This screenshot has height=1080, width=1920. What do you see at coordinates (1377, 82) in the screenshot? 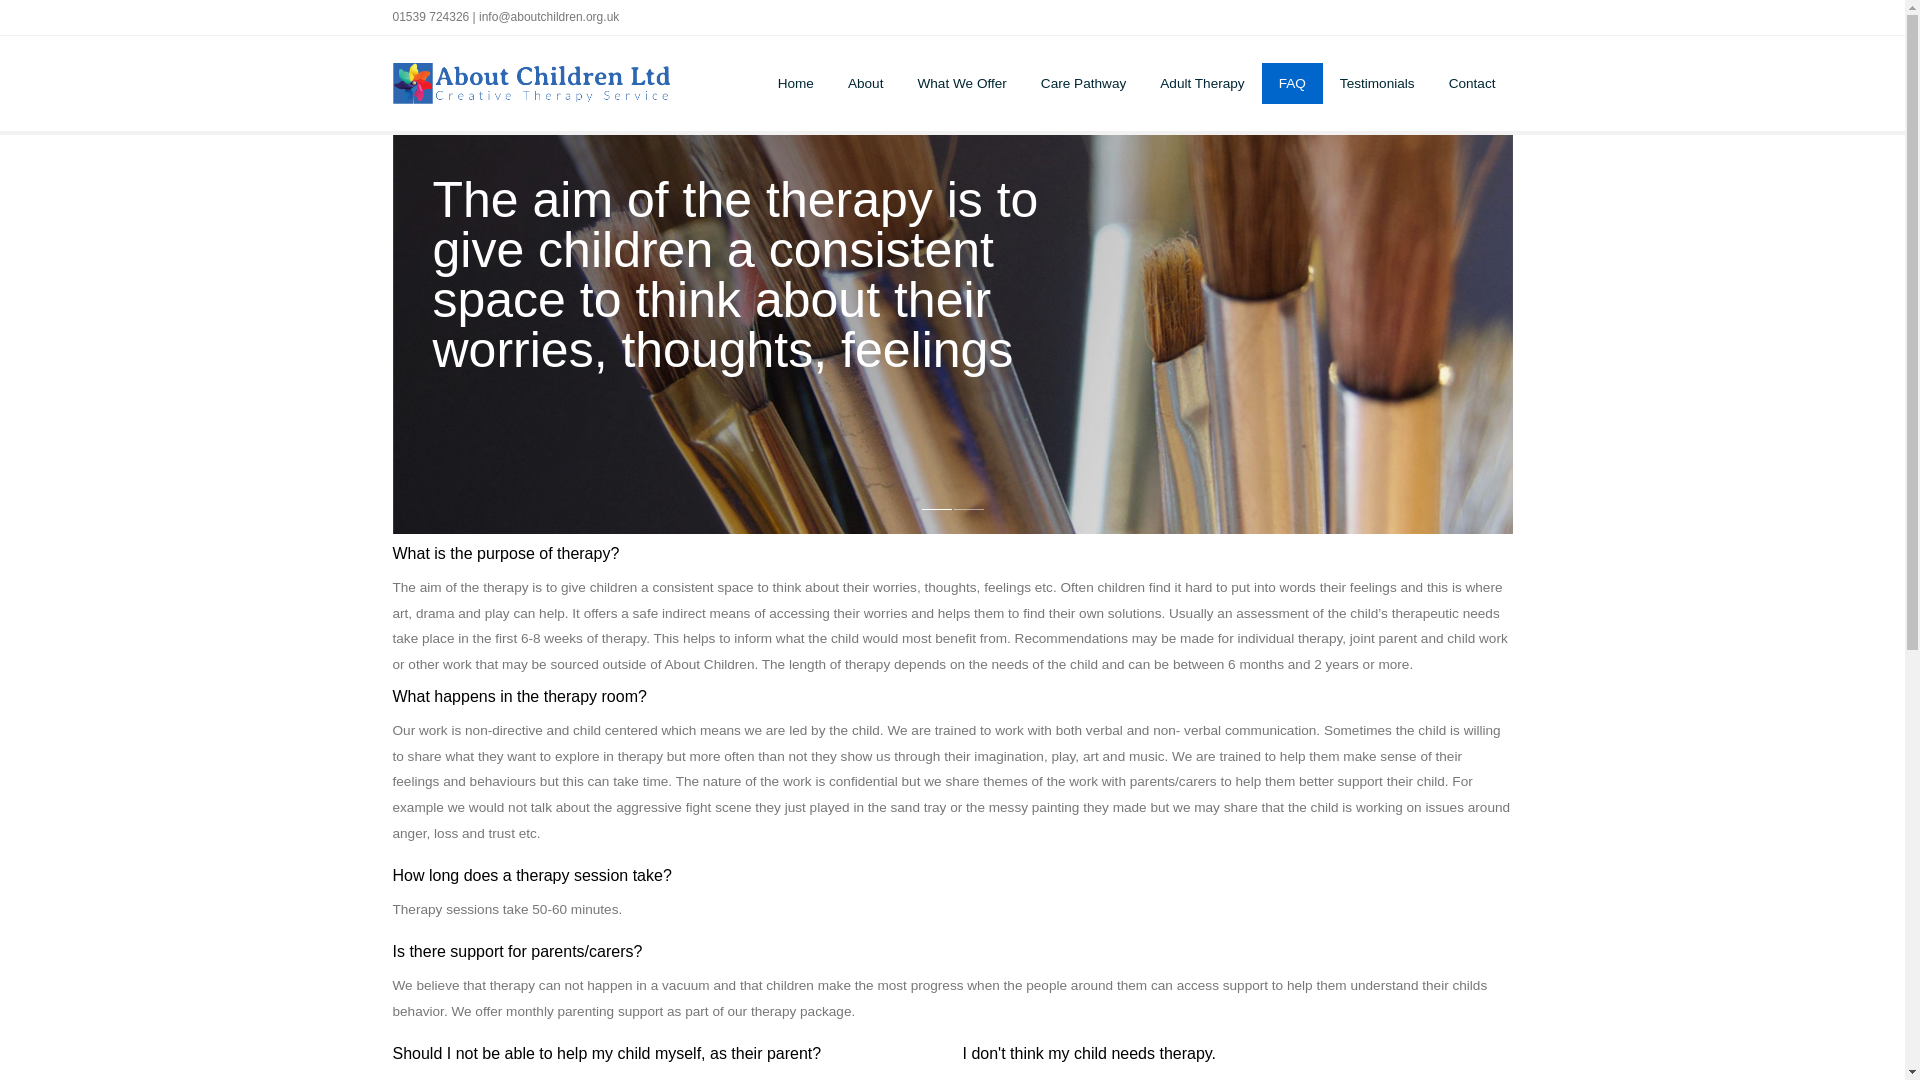
I see `Testimonials` at bounding box center [1377, 82].